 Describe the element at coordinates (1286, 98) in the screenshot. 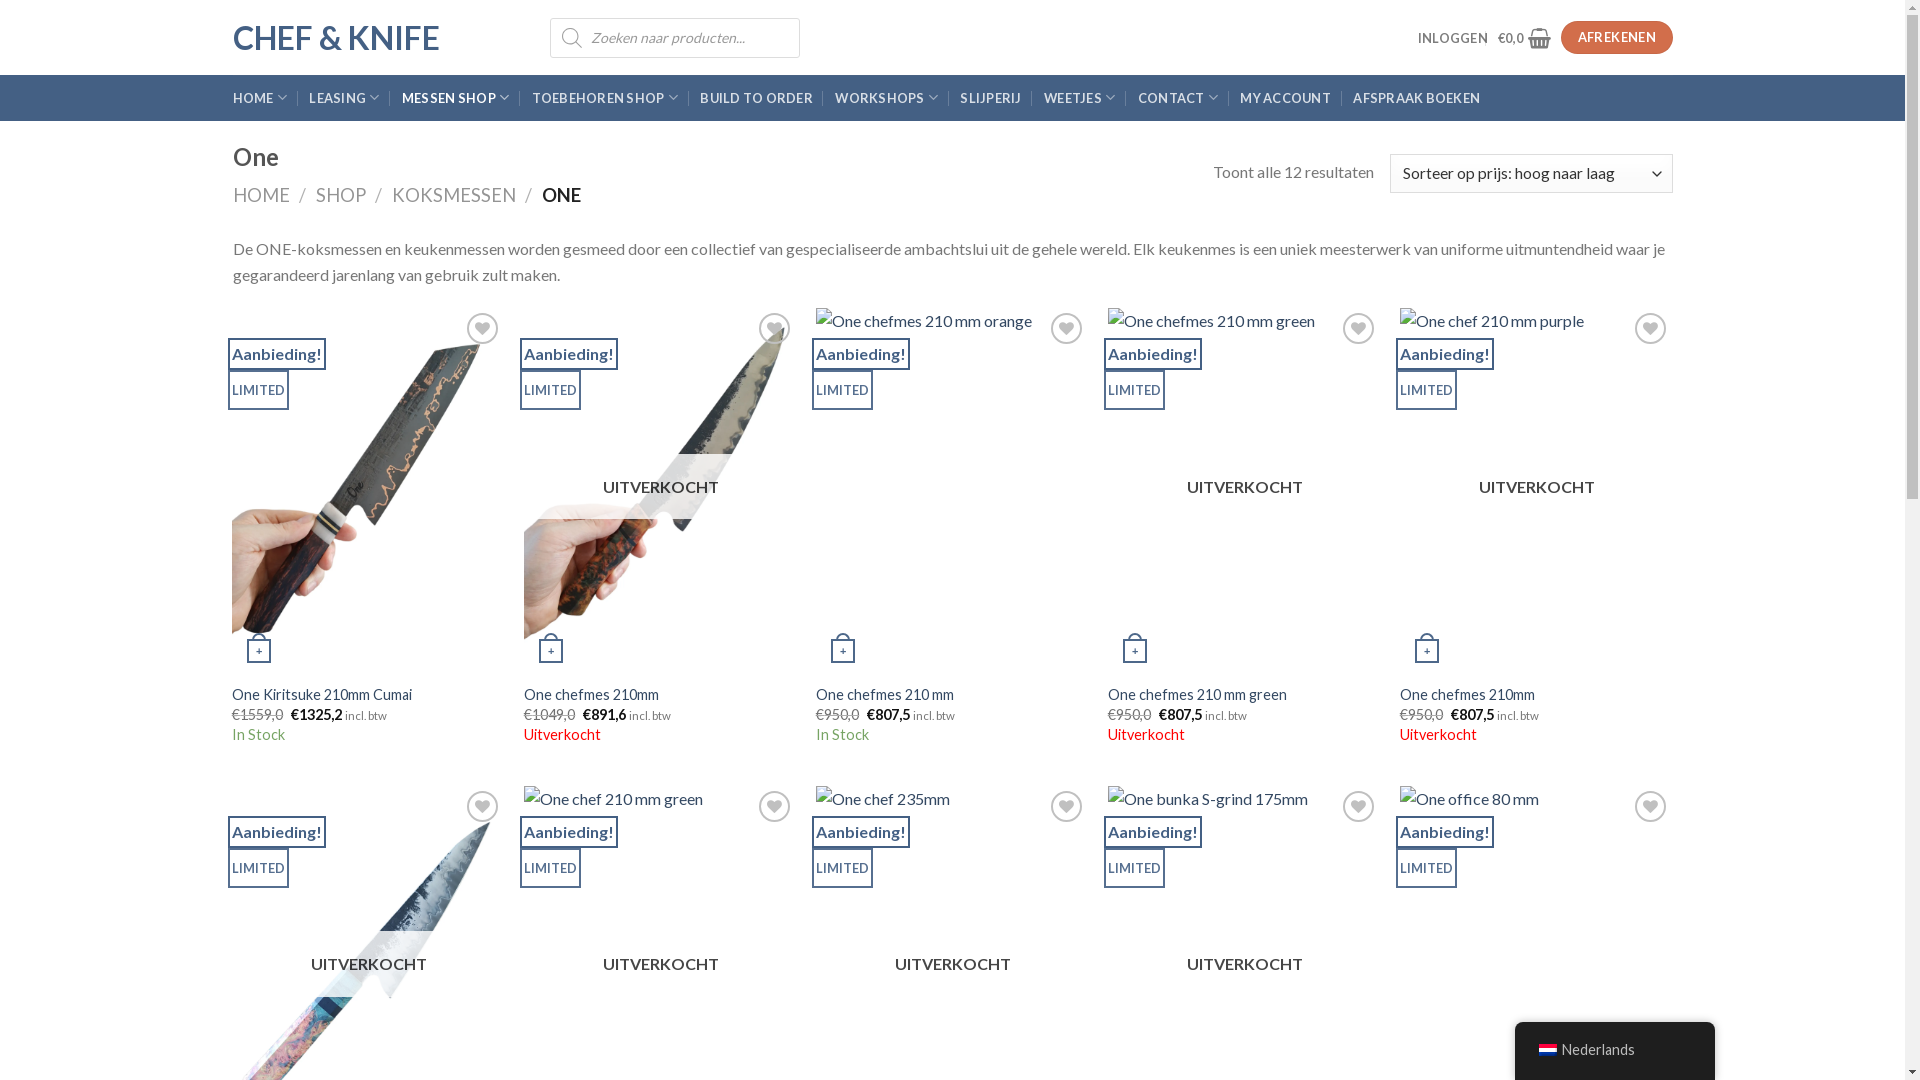

I see `MY ACCOUNT` at that location.